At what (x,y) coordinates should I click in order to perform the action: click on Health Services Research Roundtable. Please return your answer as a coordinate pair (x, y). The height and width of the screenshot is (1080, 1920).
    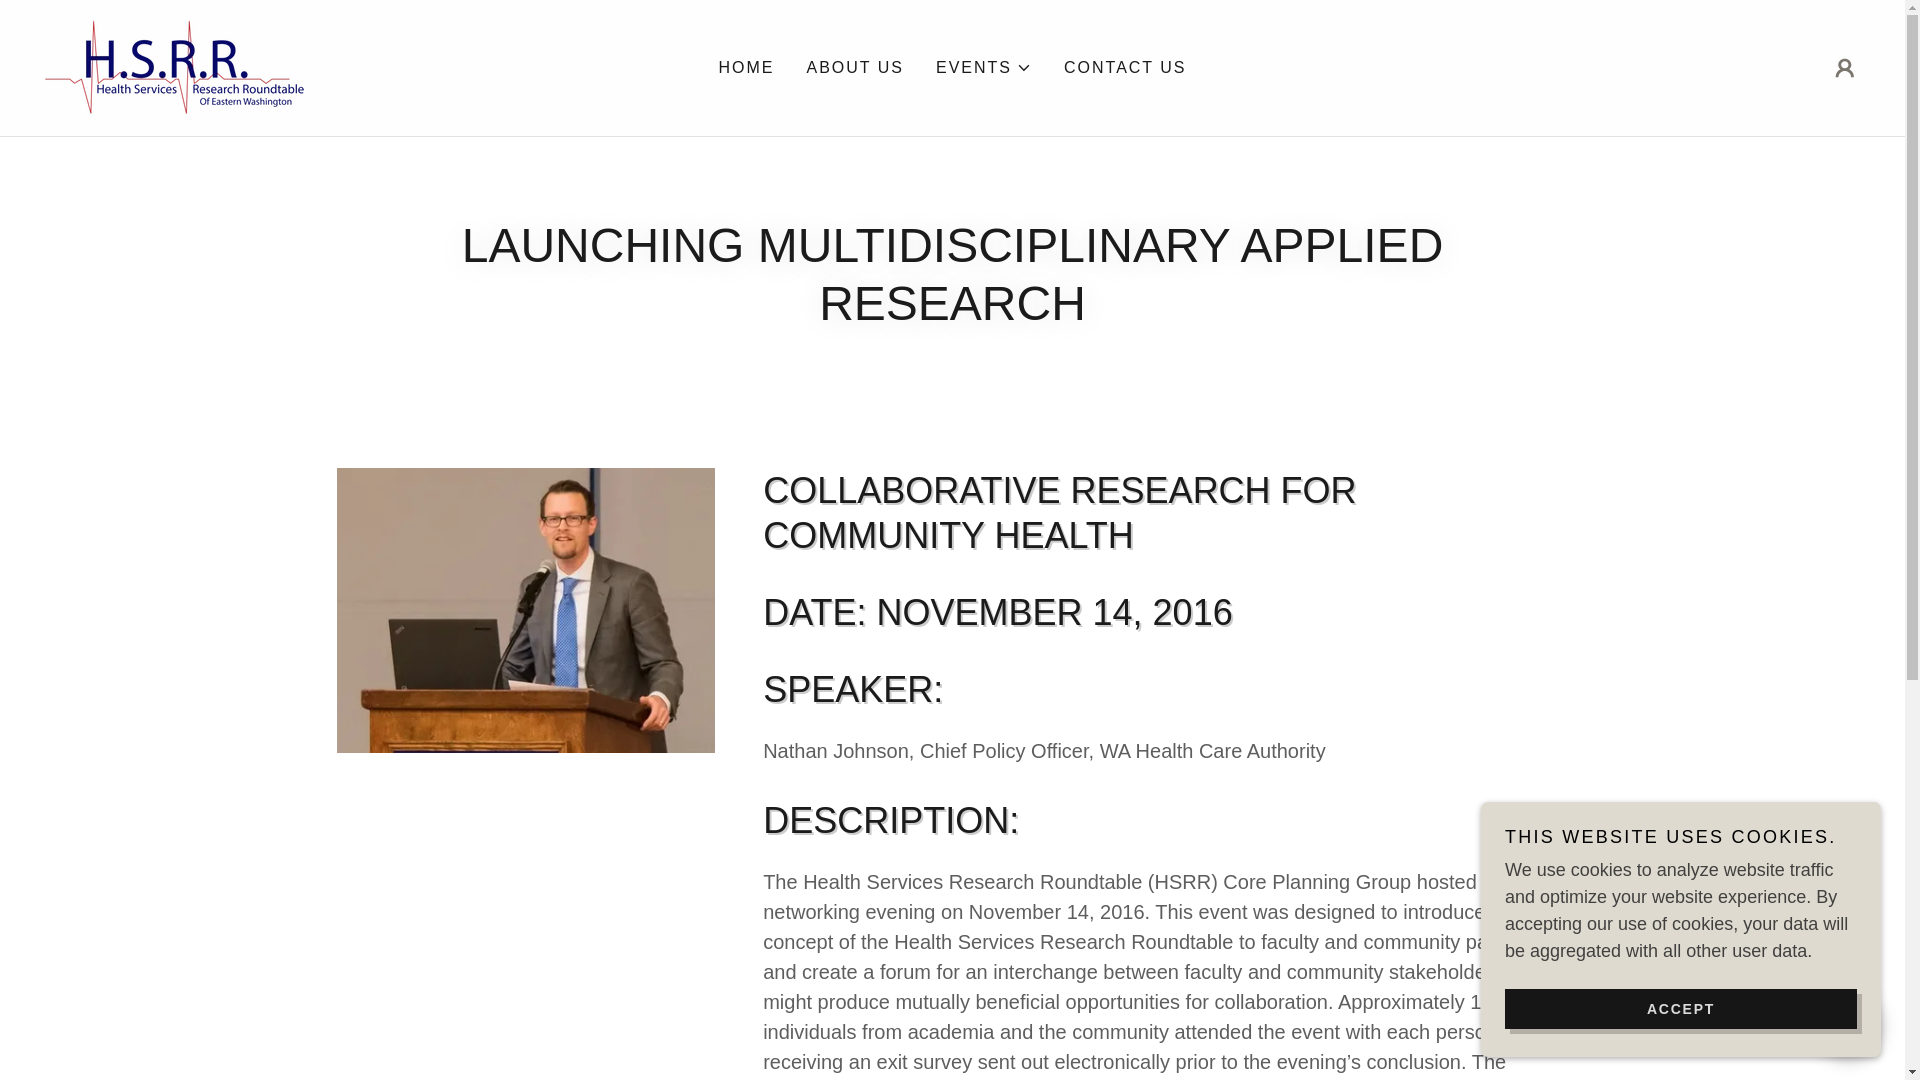
    Looking at the image, I should click on (177, 66).